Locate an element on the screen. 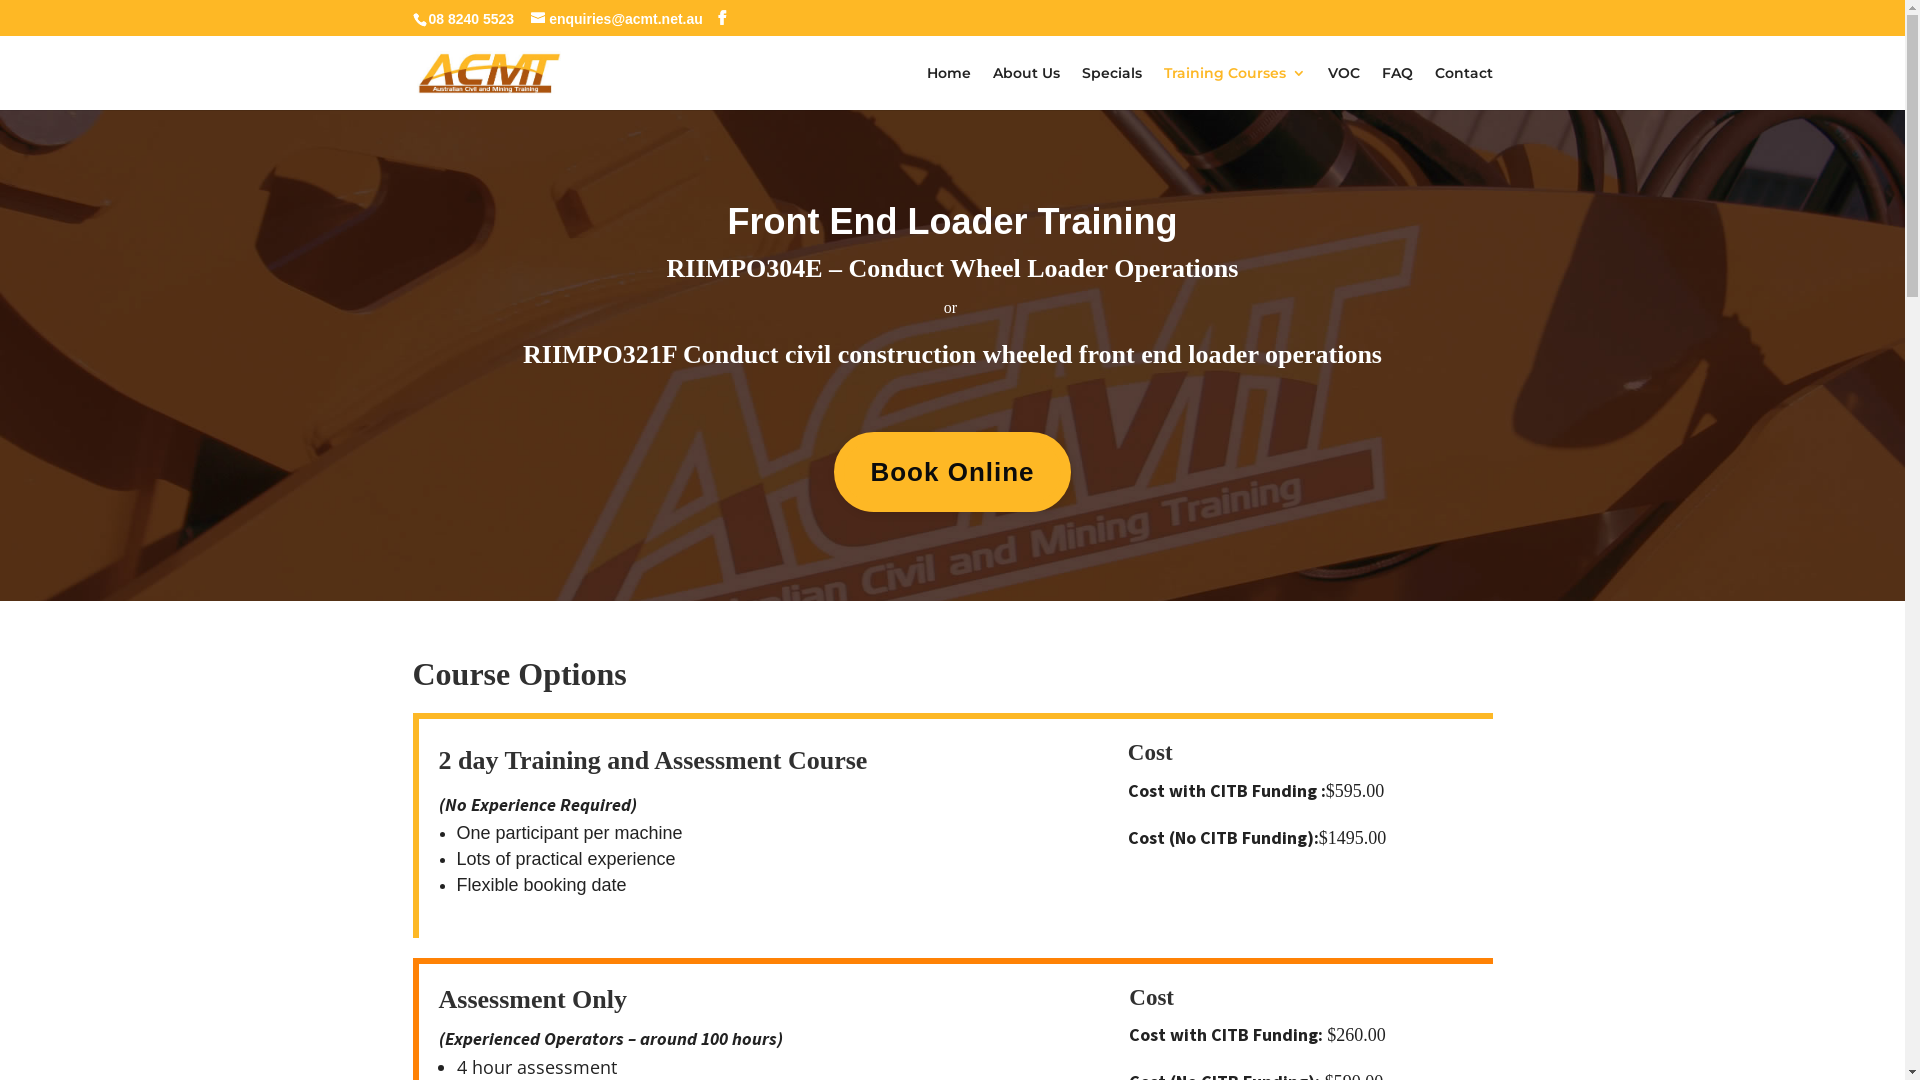 The height and width of the screenshot is (1080, 1920). About Us is located at coordinates (1026, 88).